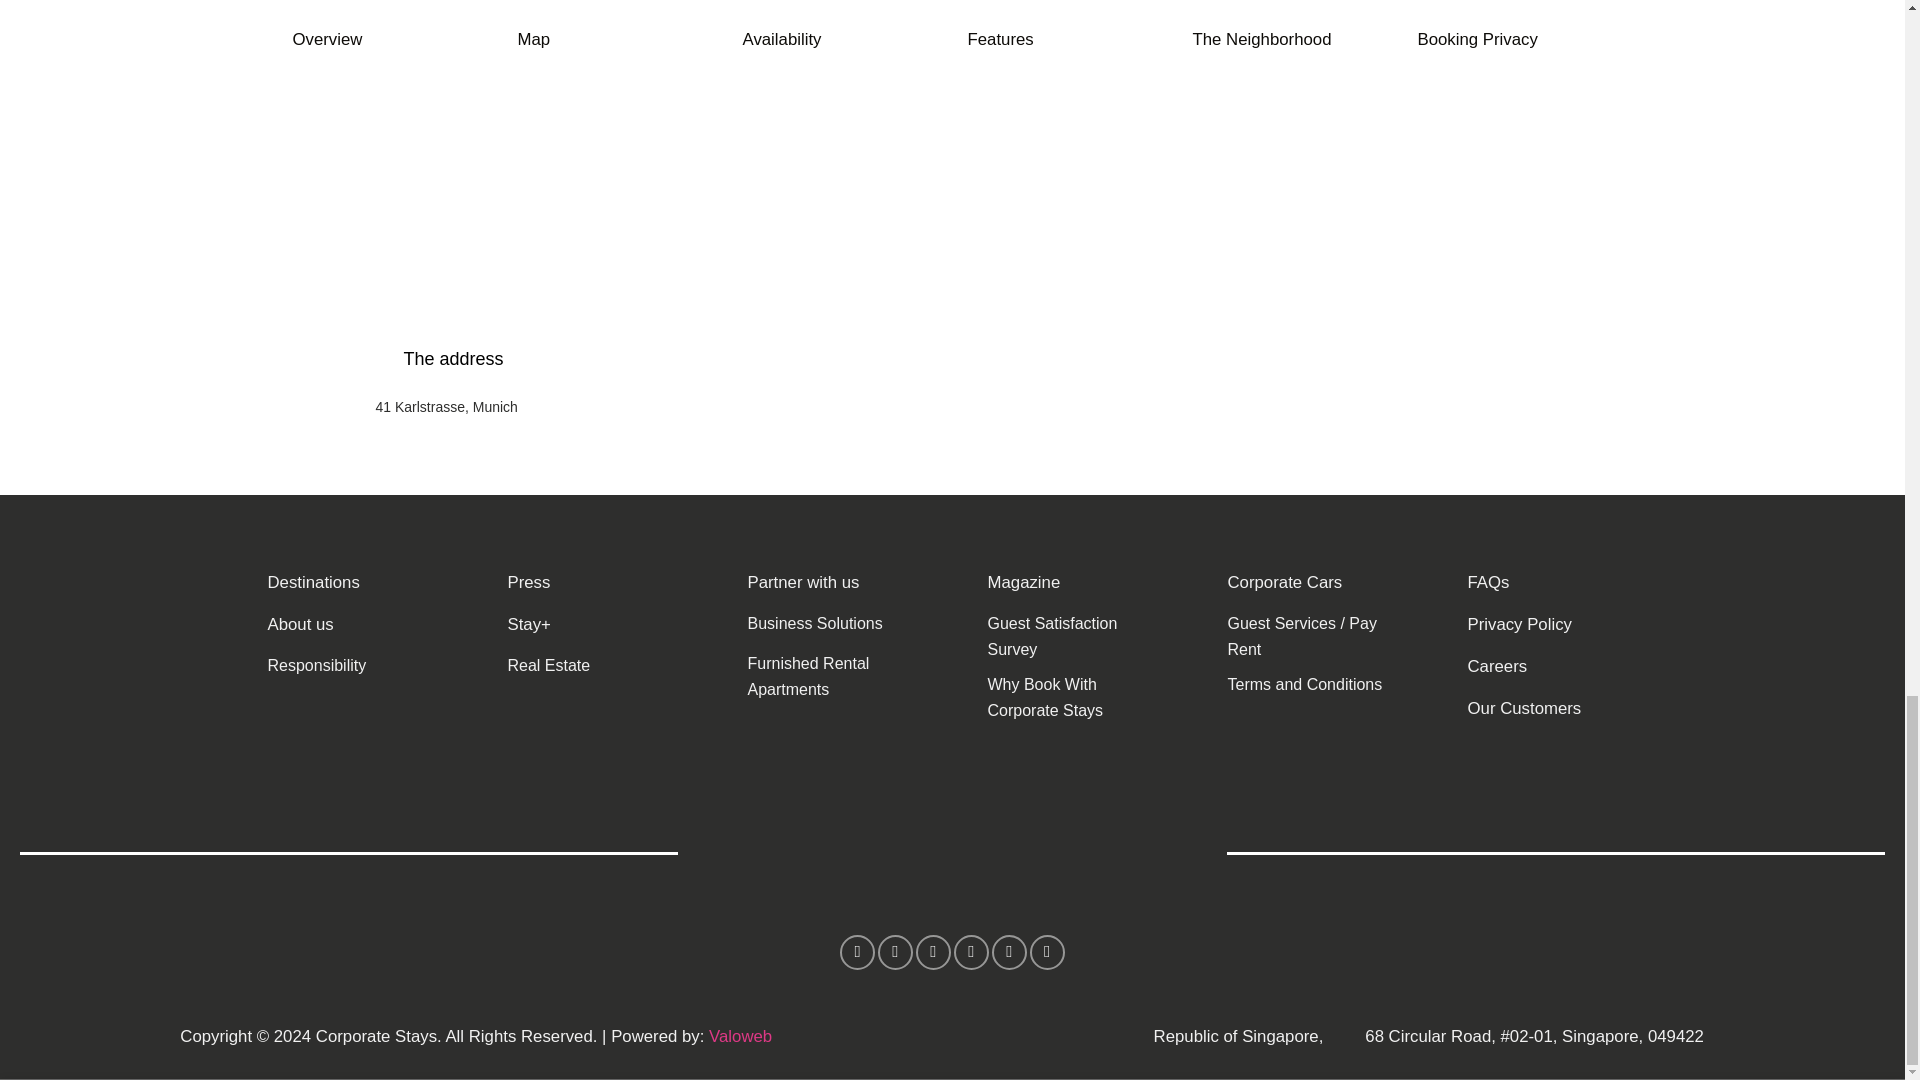 The image size is (1920, 1080). Describe the element at coordinates (1010, 952) in the screenshot. I see `Follow on LinkedIn` at that location.